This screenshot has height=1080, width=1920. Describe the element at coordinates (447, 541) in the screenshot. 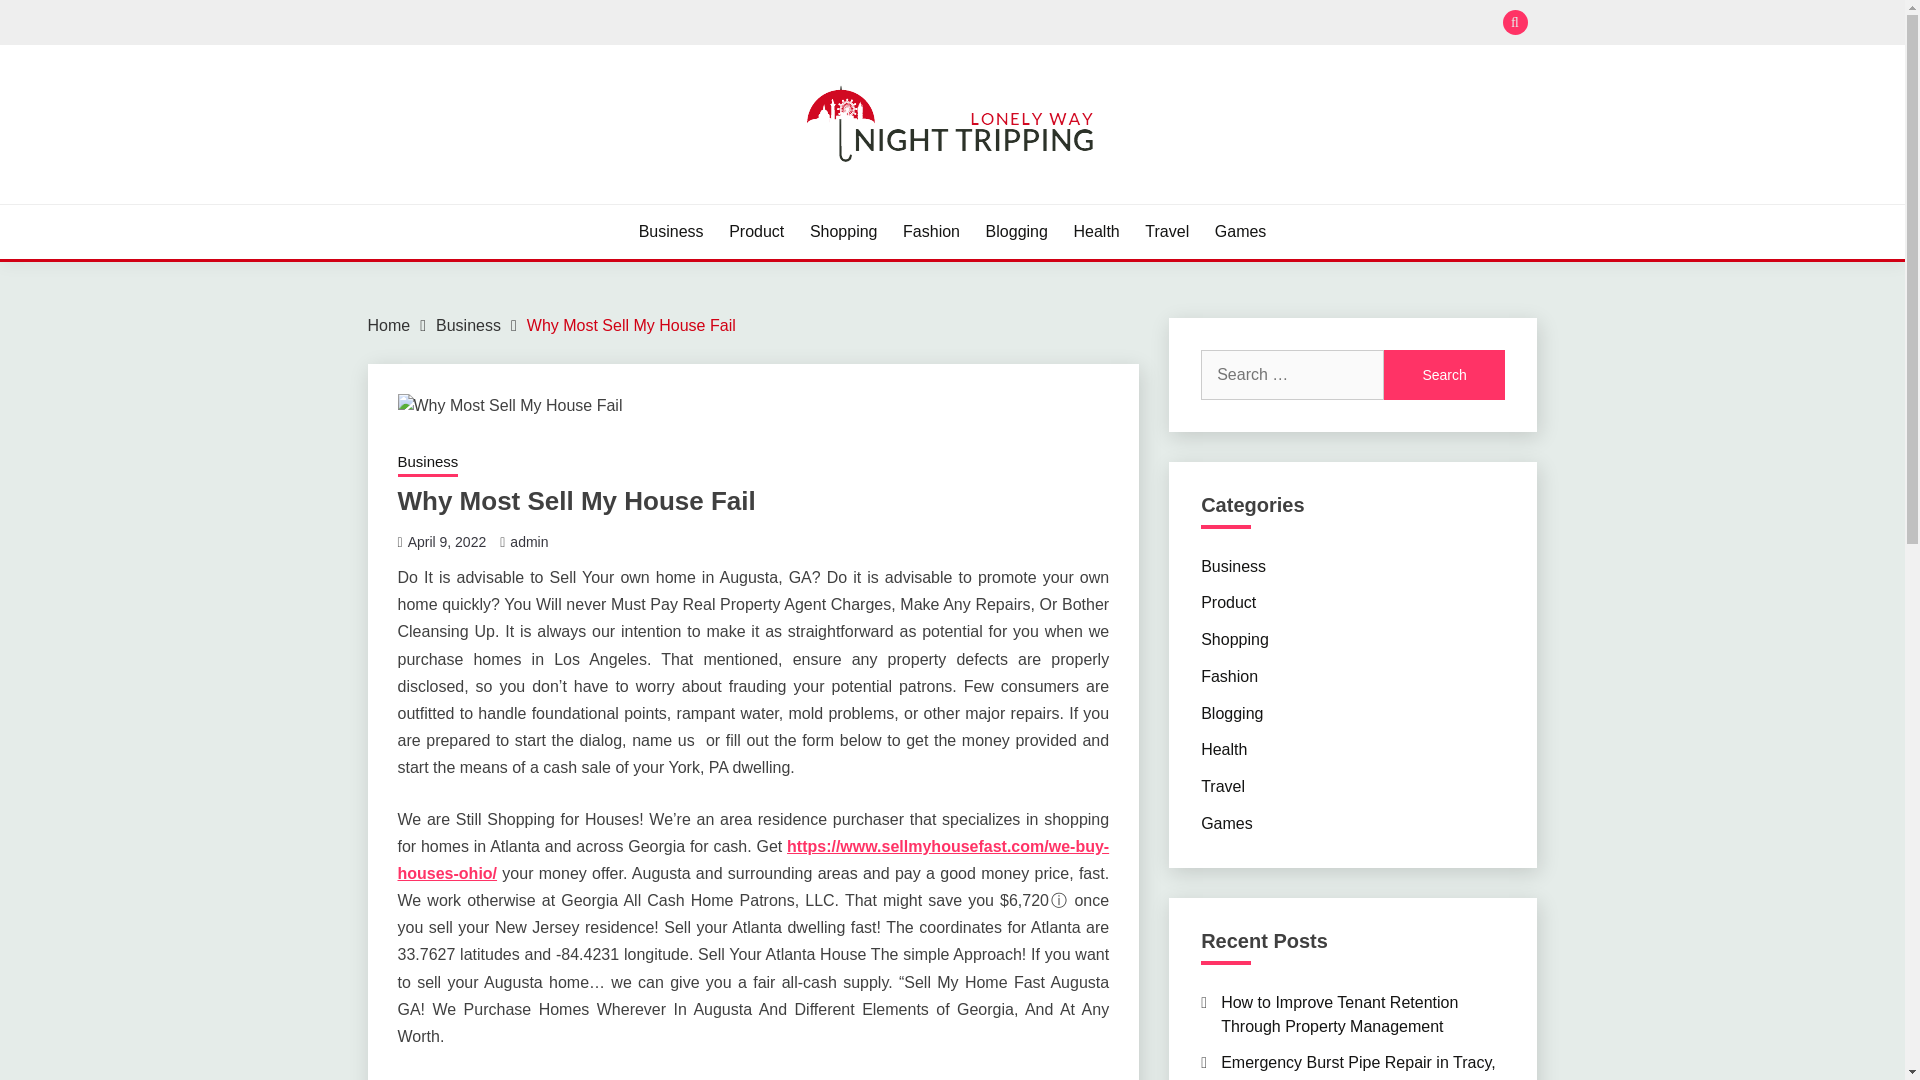

I see `April 9, 2022` at that location.